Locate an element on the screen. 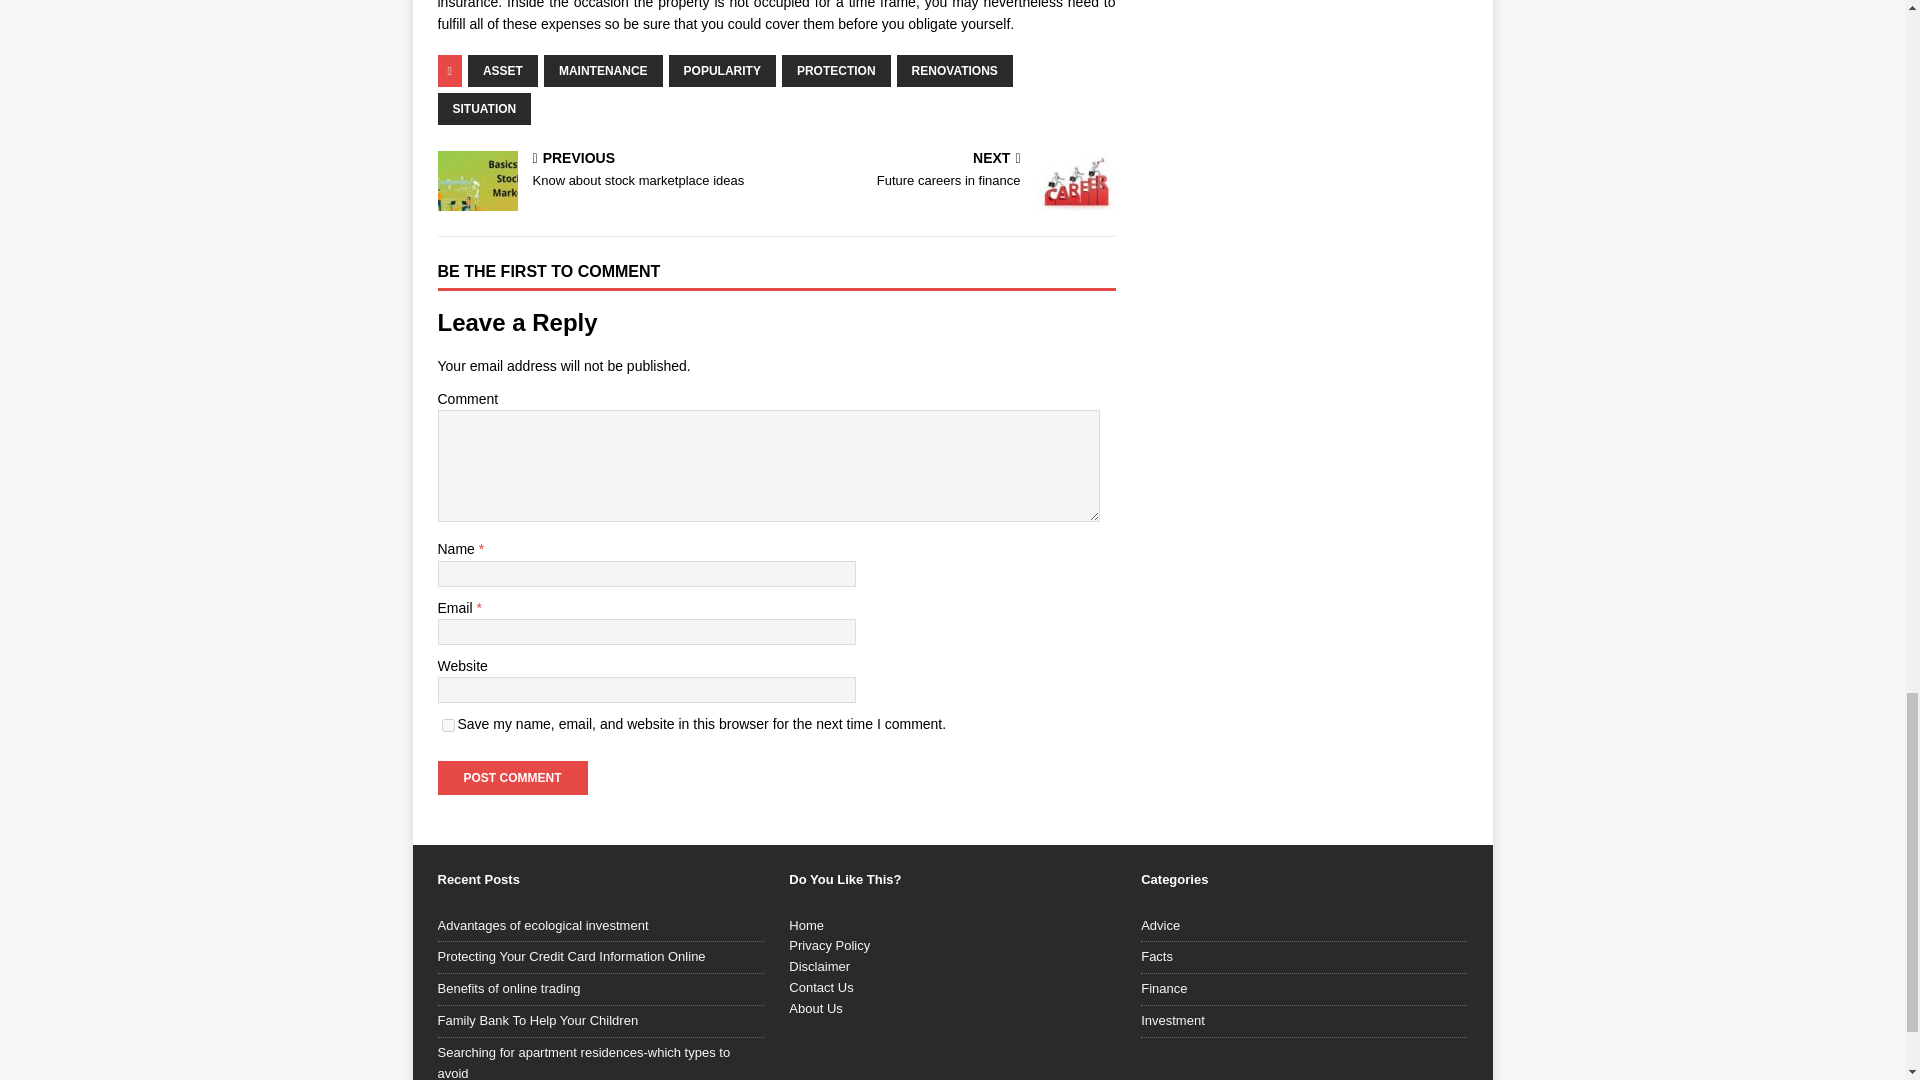 Image resolution: width=1920 pixels, height=1080 pixels. POPULARITY is located at coordinates (722, 71).